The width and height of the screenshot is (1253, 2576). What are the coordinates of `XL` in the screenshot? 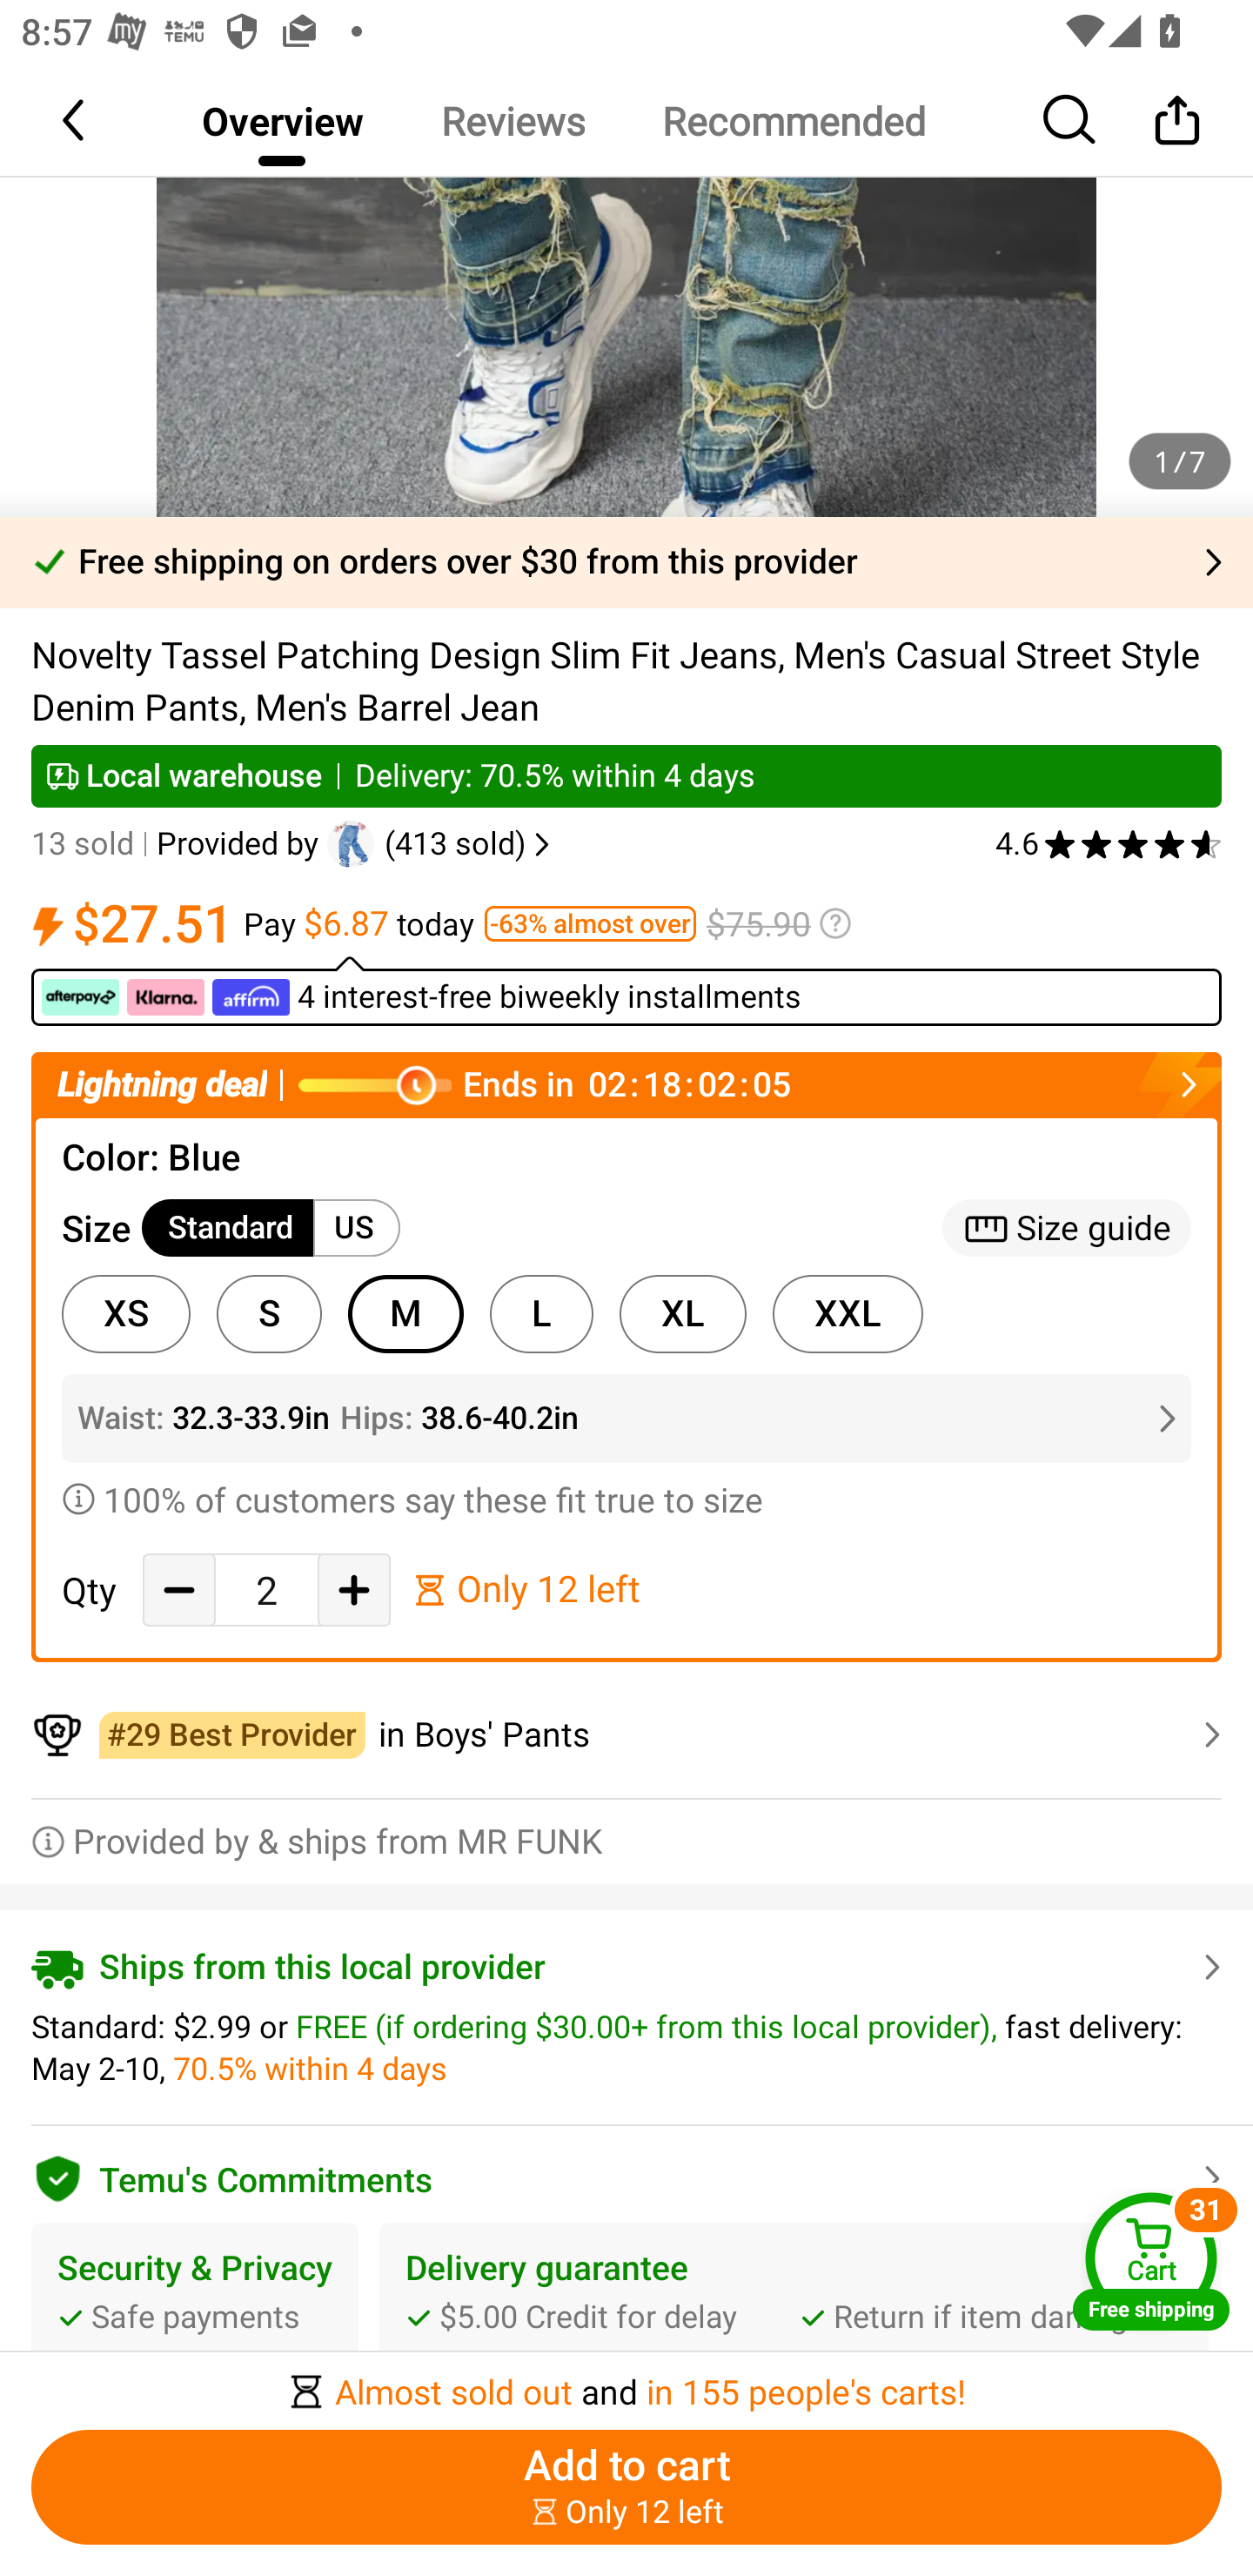 It's located at (682, 1314).